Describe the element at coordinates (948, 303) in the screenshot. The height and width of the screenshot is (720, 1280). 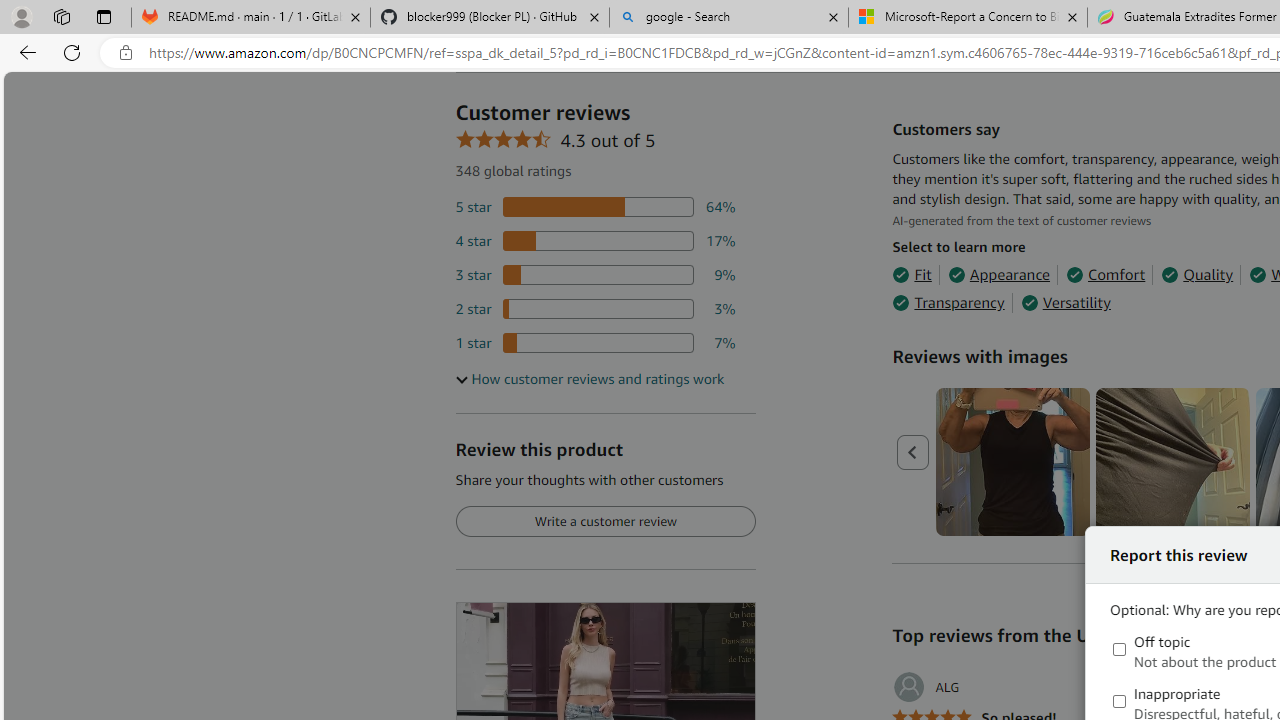
I see `Transparency` at that location.